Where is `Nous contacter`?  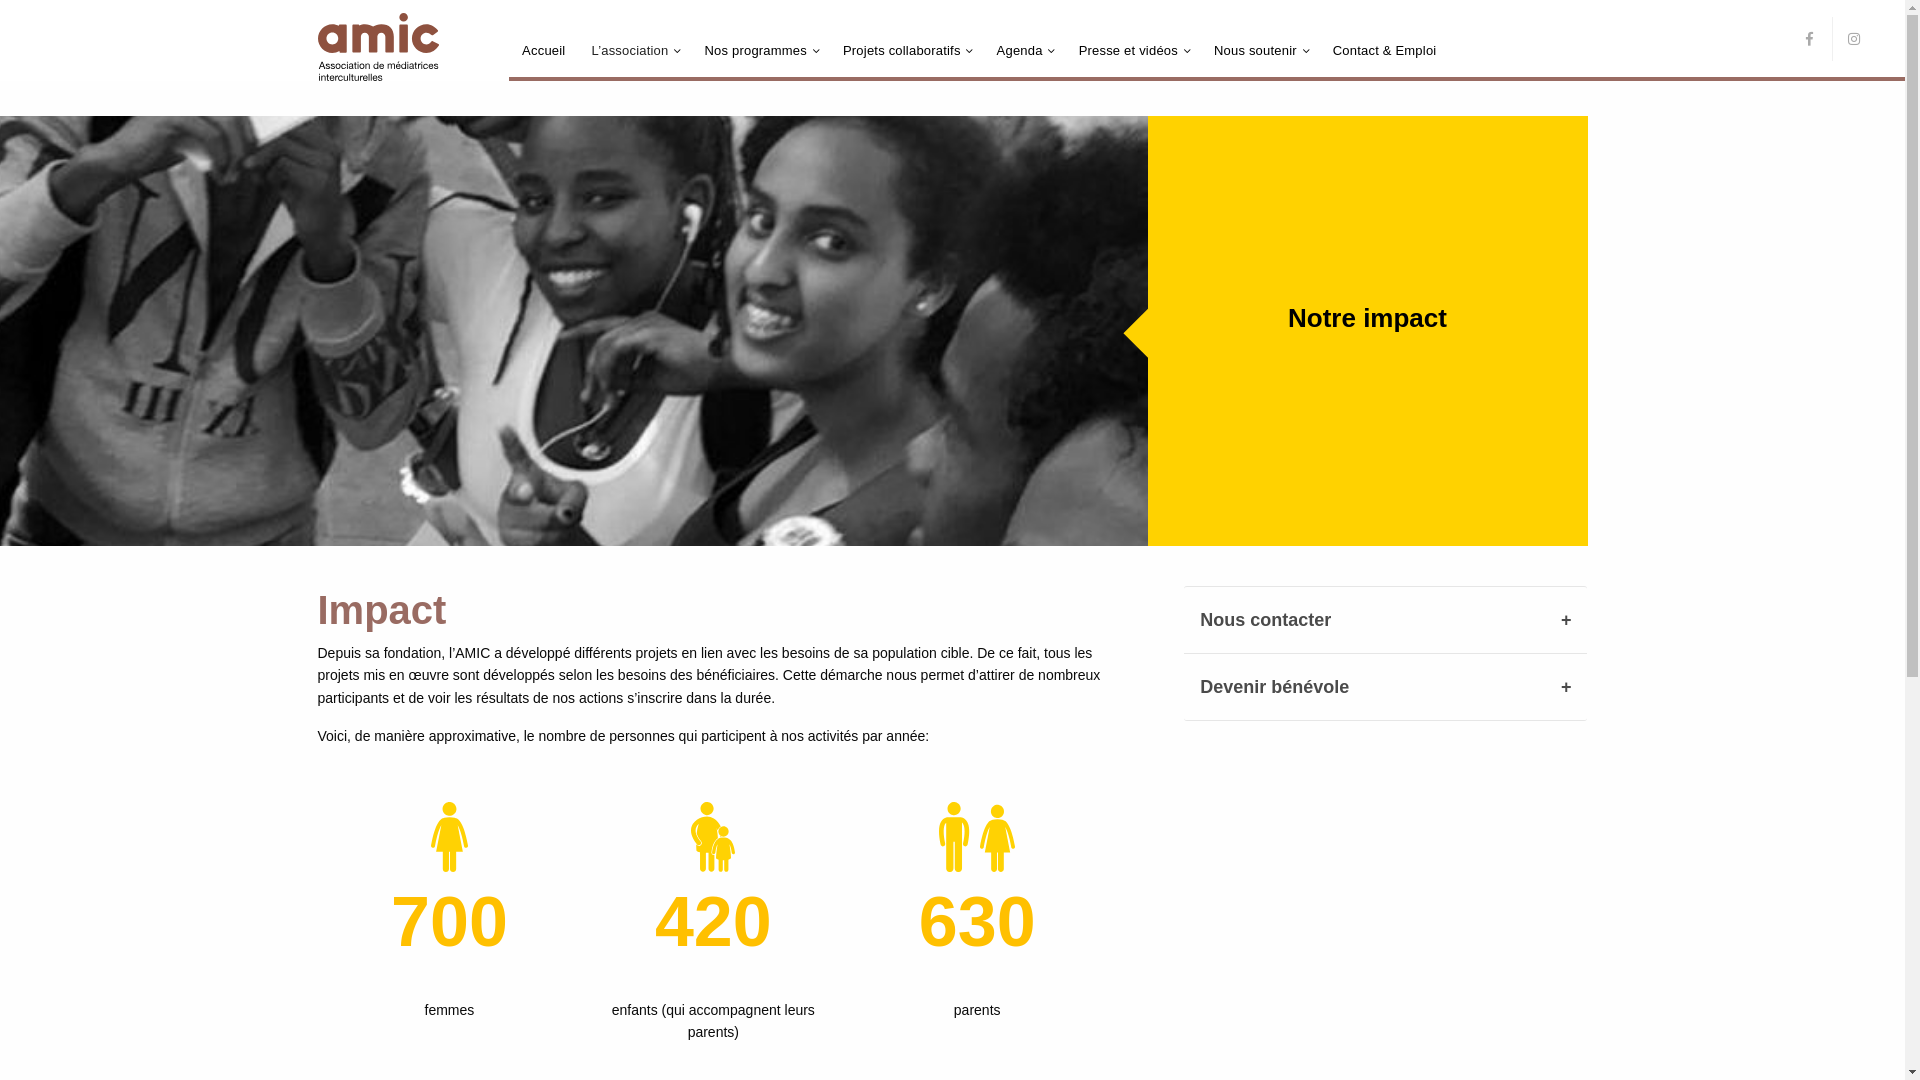
Nous contacter is located at coordinates (1386, 620).